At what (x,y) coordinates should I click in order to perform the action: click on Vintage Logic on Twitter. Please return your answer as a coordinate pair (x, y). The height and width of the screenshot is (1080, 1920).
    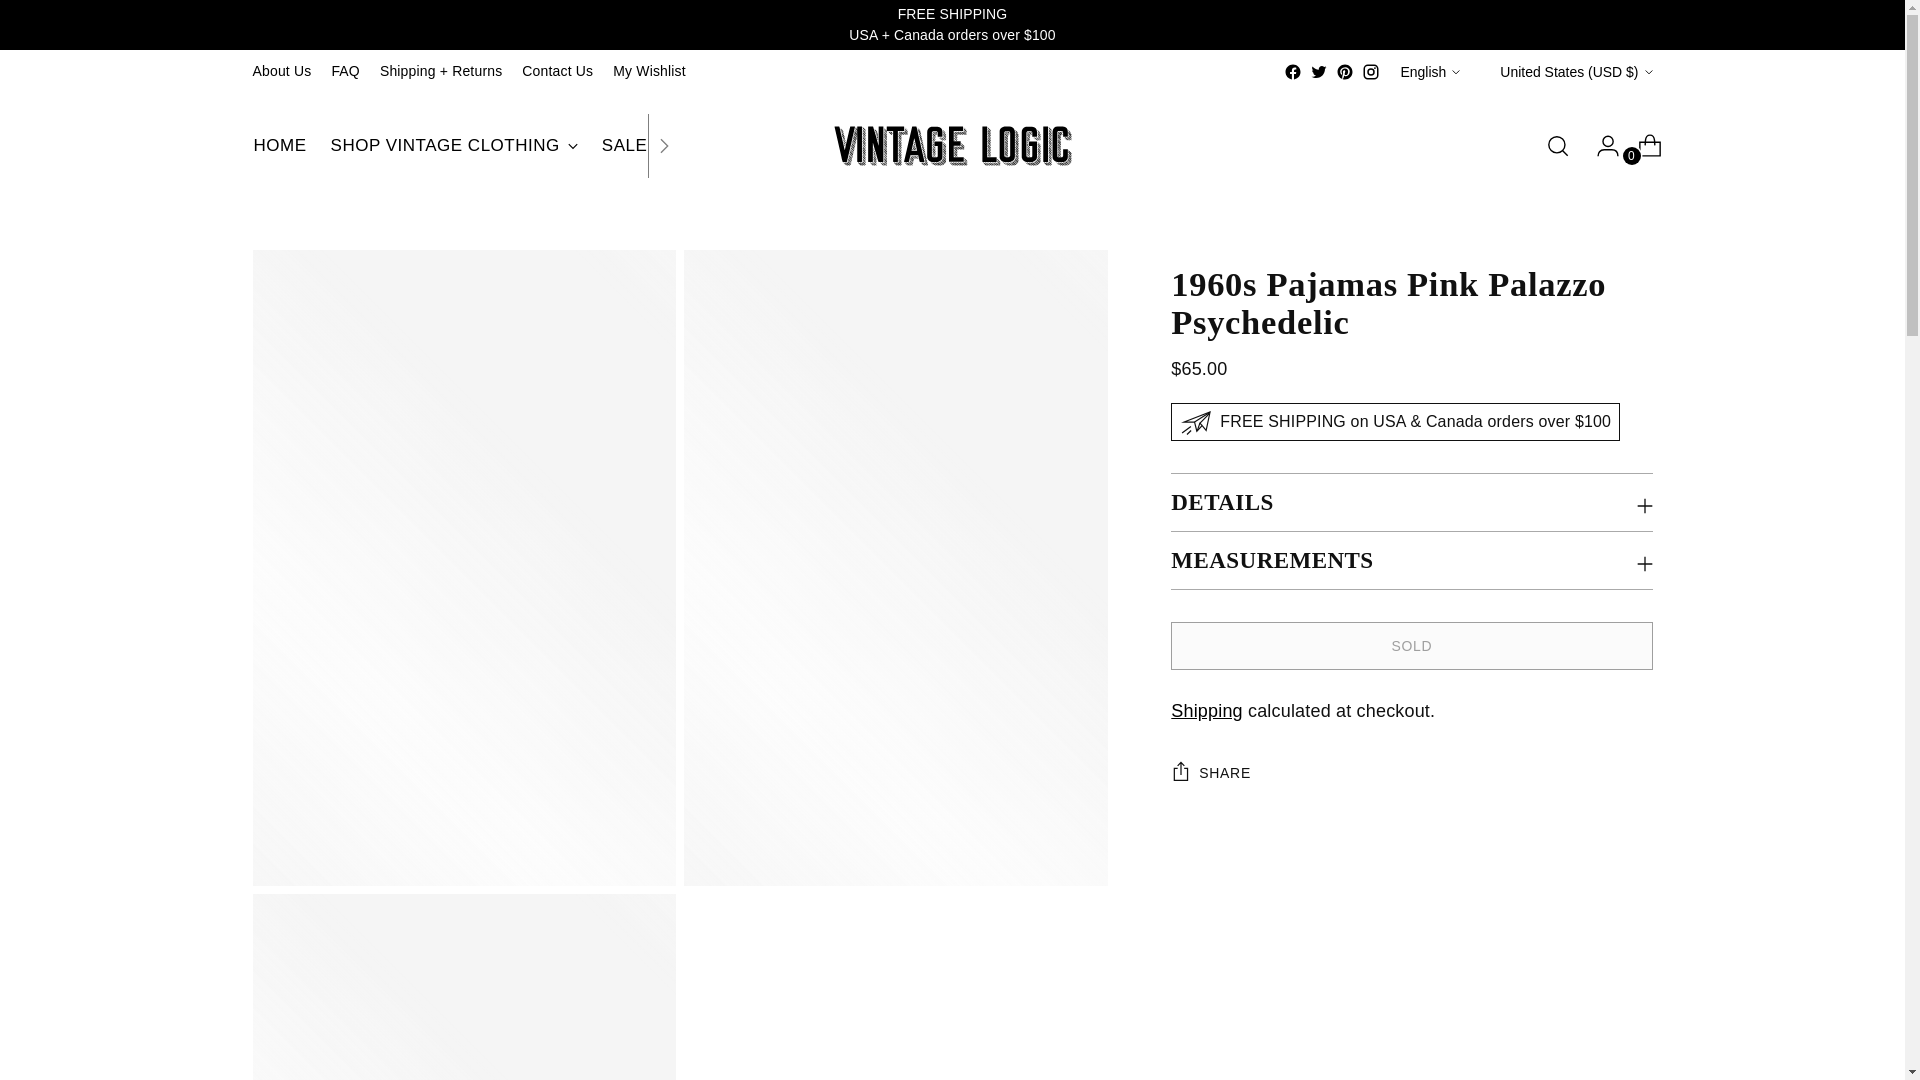
    Looking at the image, I should click on (1318, 72).